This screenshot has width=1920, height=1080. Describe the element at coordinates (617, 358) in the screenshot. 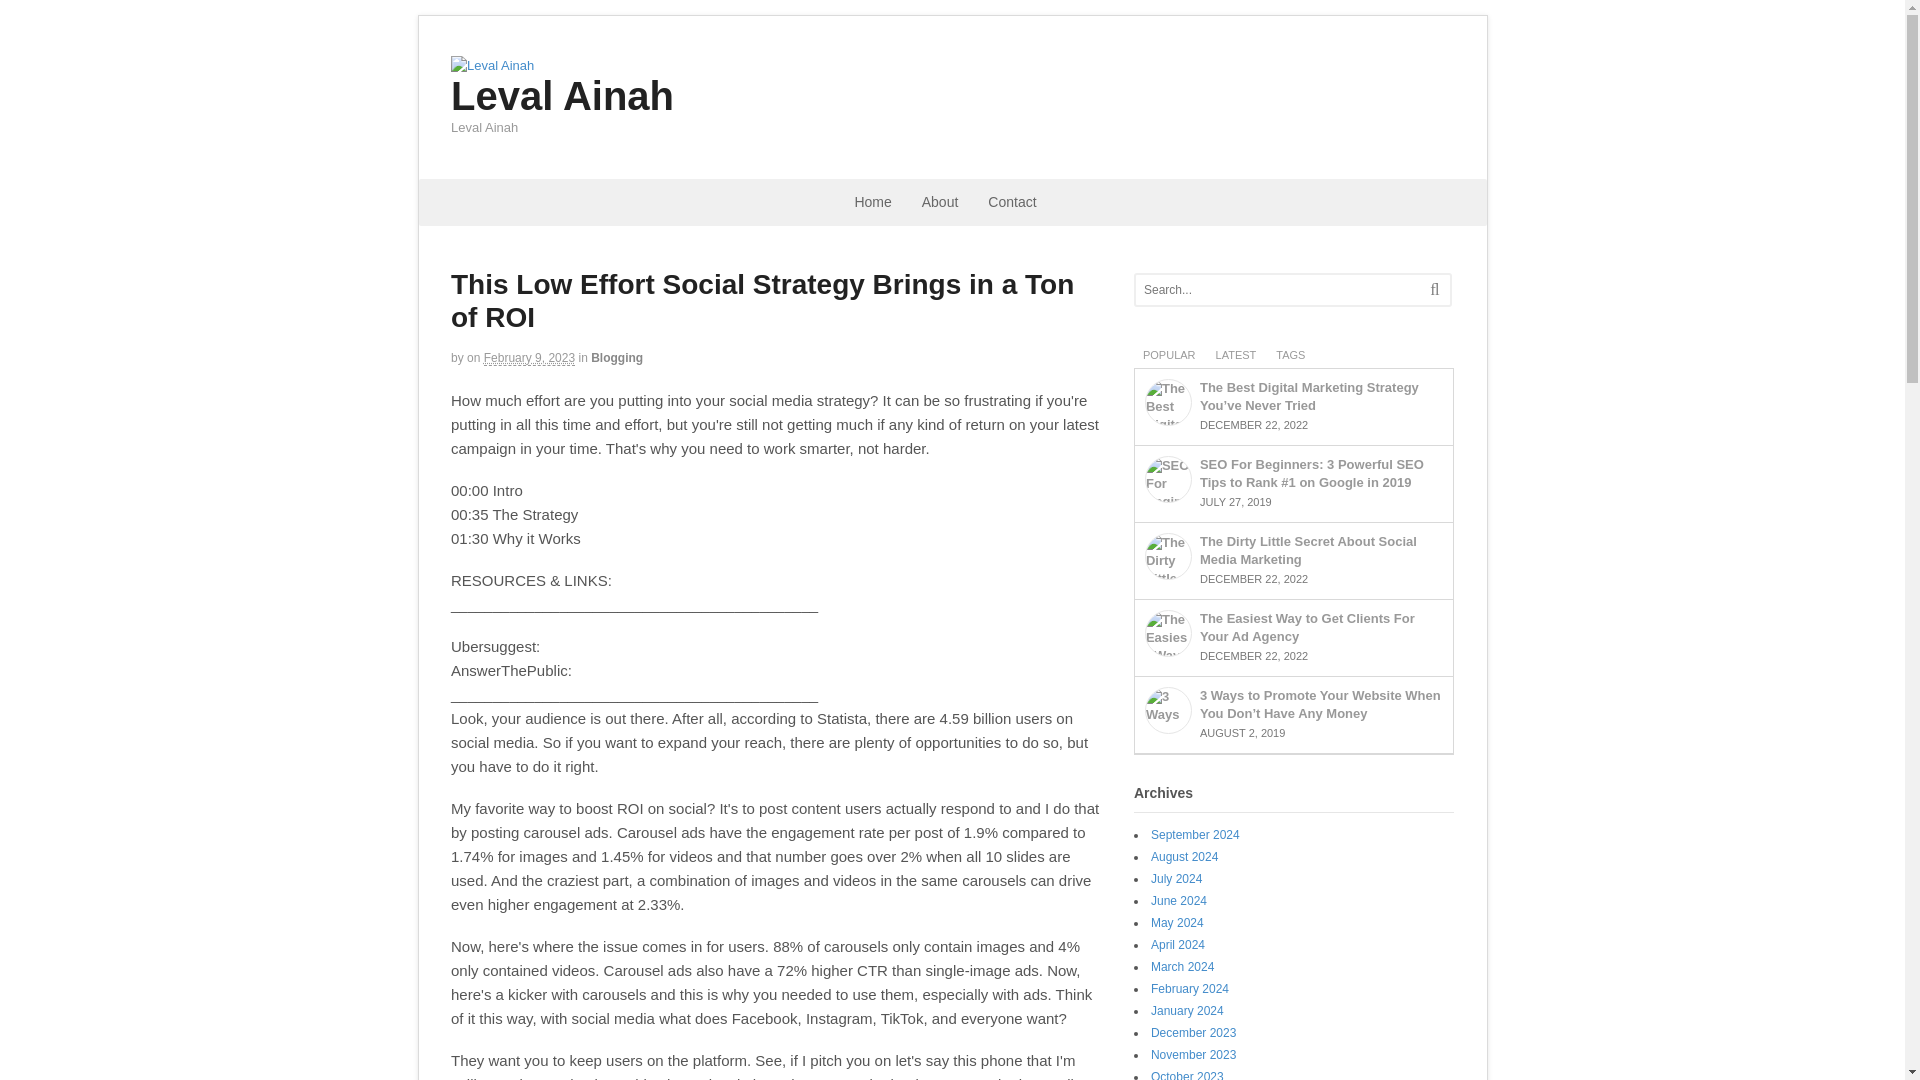

I see `View all items in Blogging` at that location.